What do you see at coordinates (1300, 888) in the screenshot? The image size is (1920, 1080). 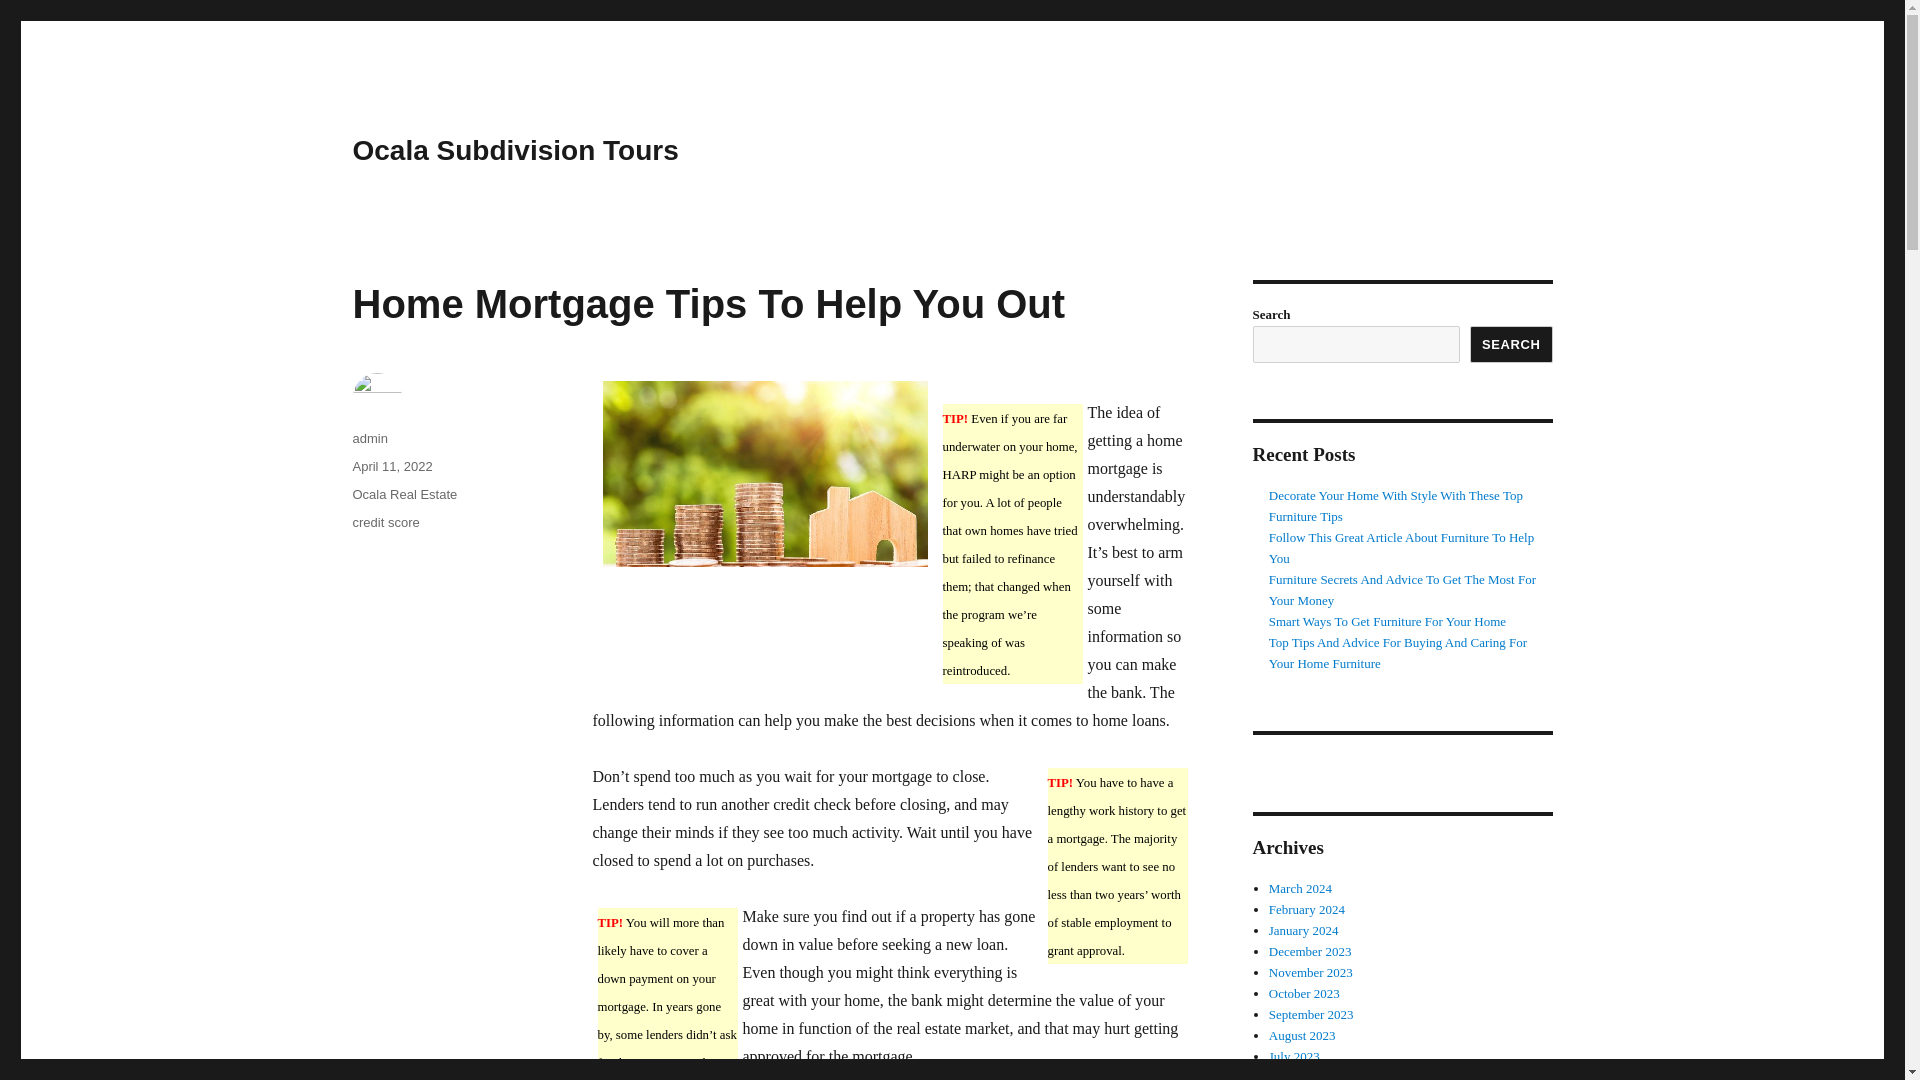 I see `March 2024` at bounding box center [1300, 888].